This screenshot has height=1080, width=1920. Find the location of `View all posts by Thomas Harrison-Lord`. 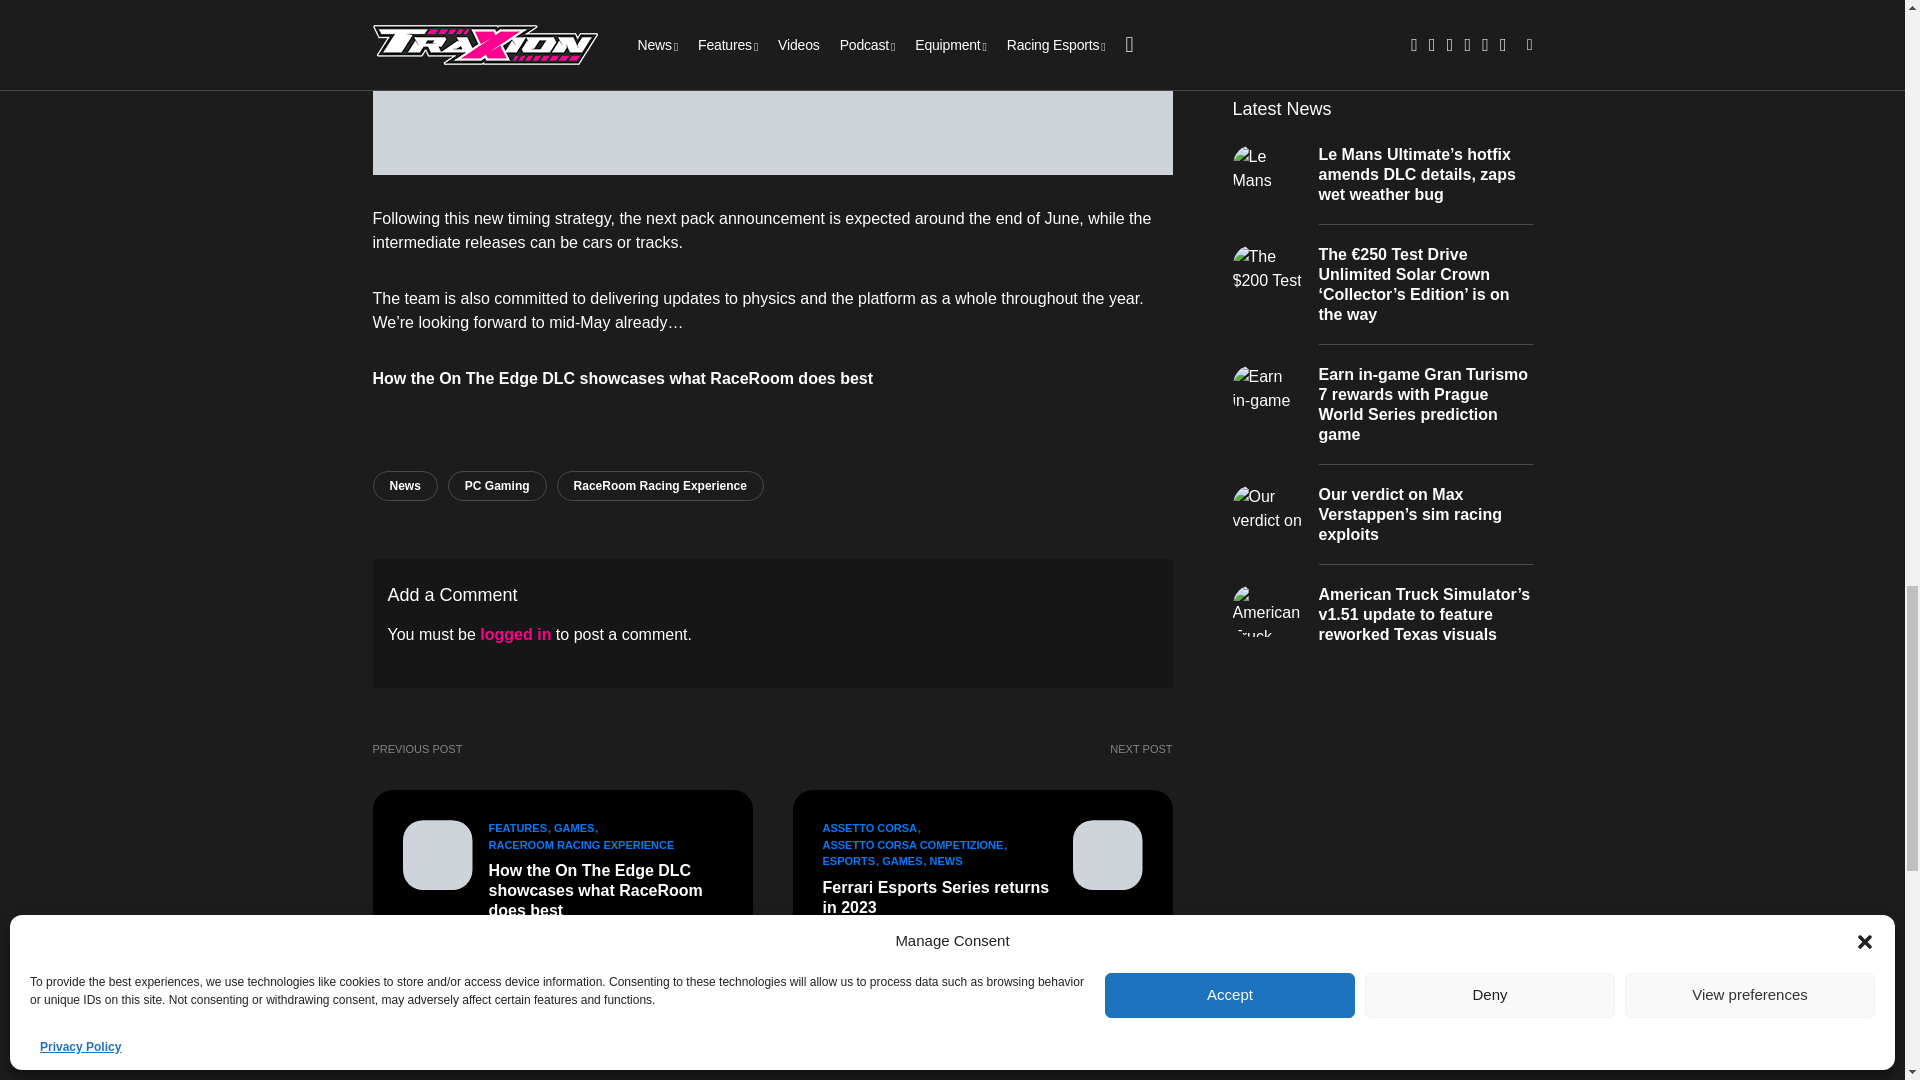

View all posts by Thomas Harrison-Lord is located at coordinates (557, 938).